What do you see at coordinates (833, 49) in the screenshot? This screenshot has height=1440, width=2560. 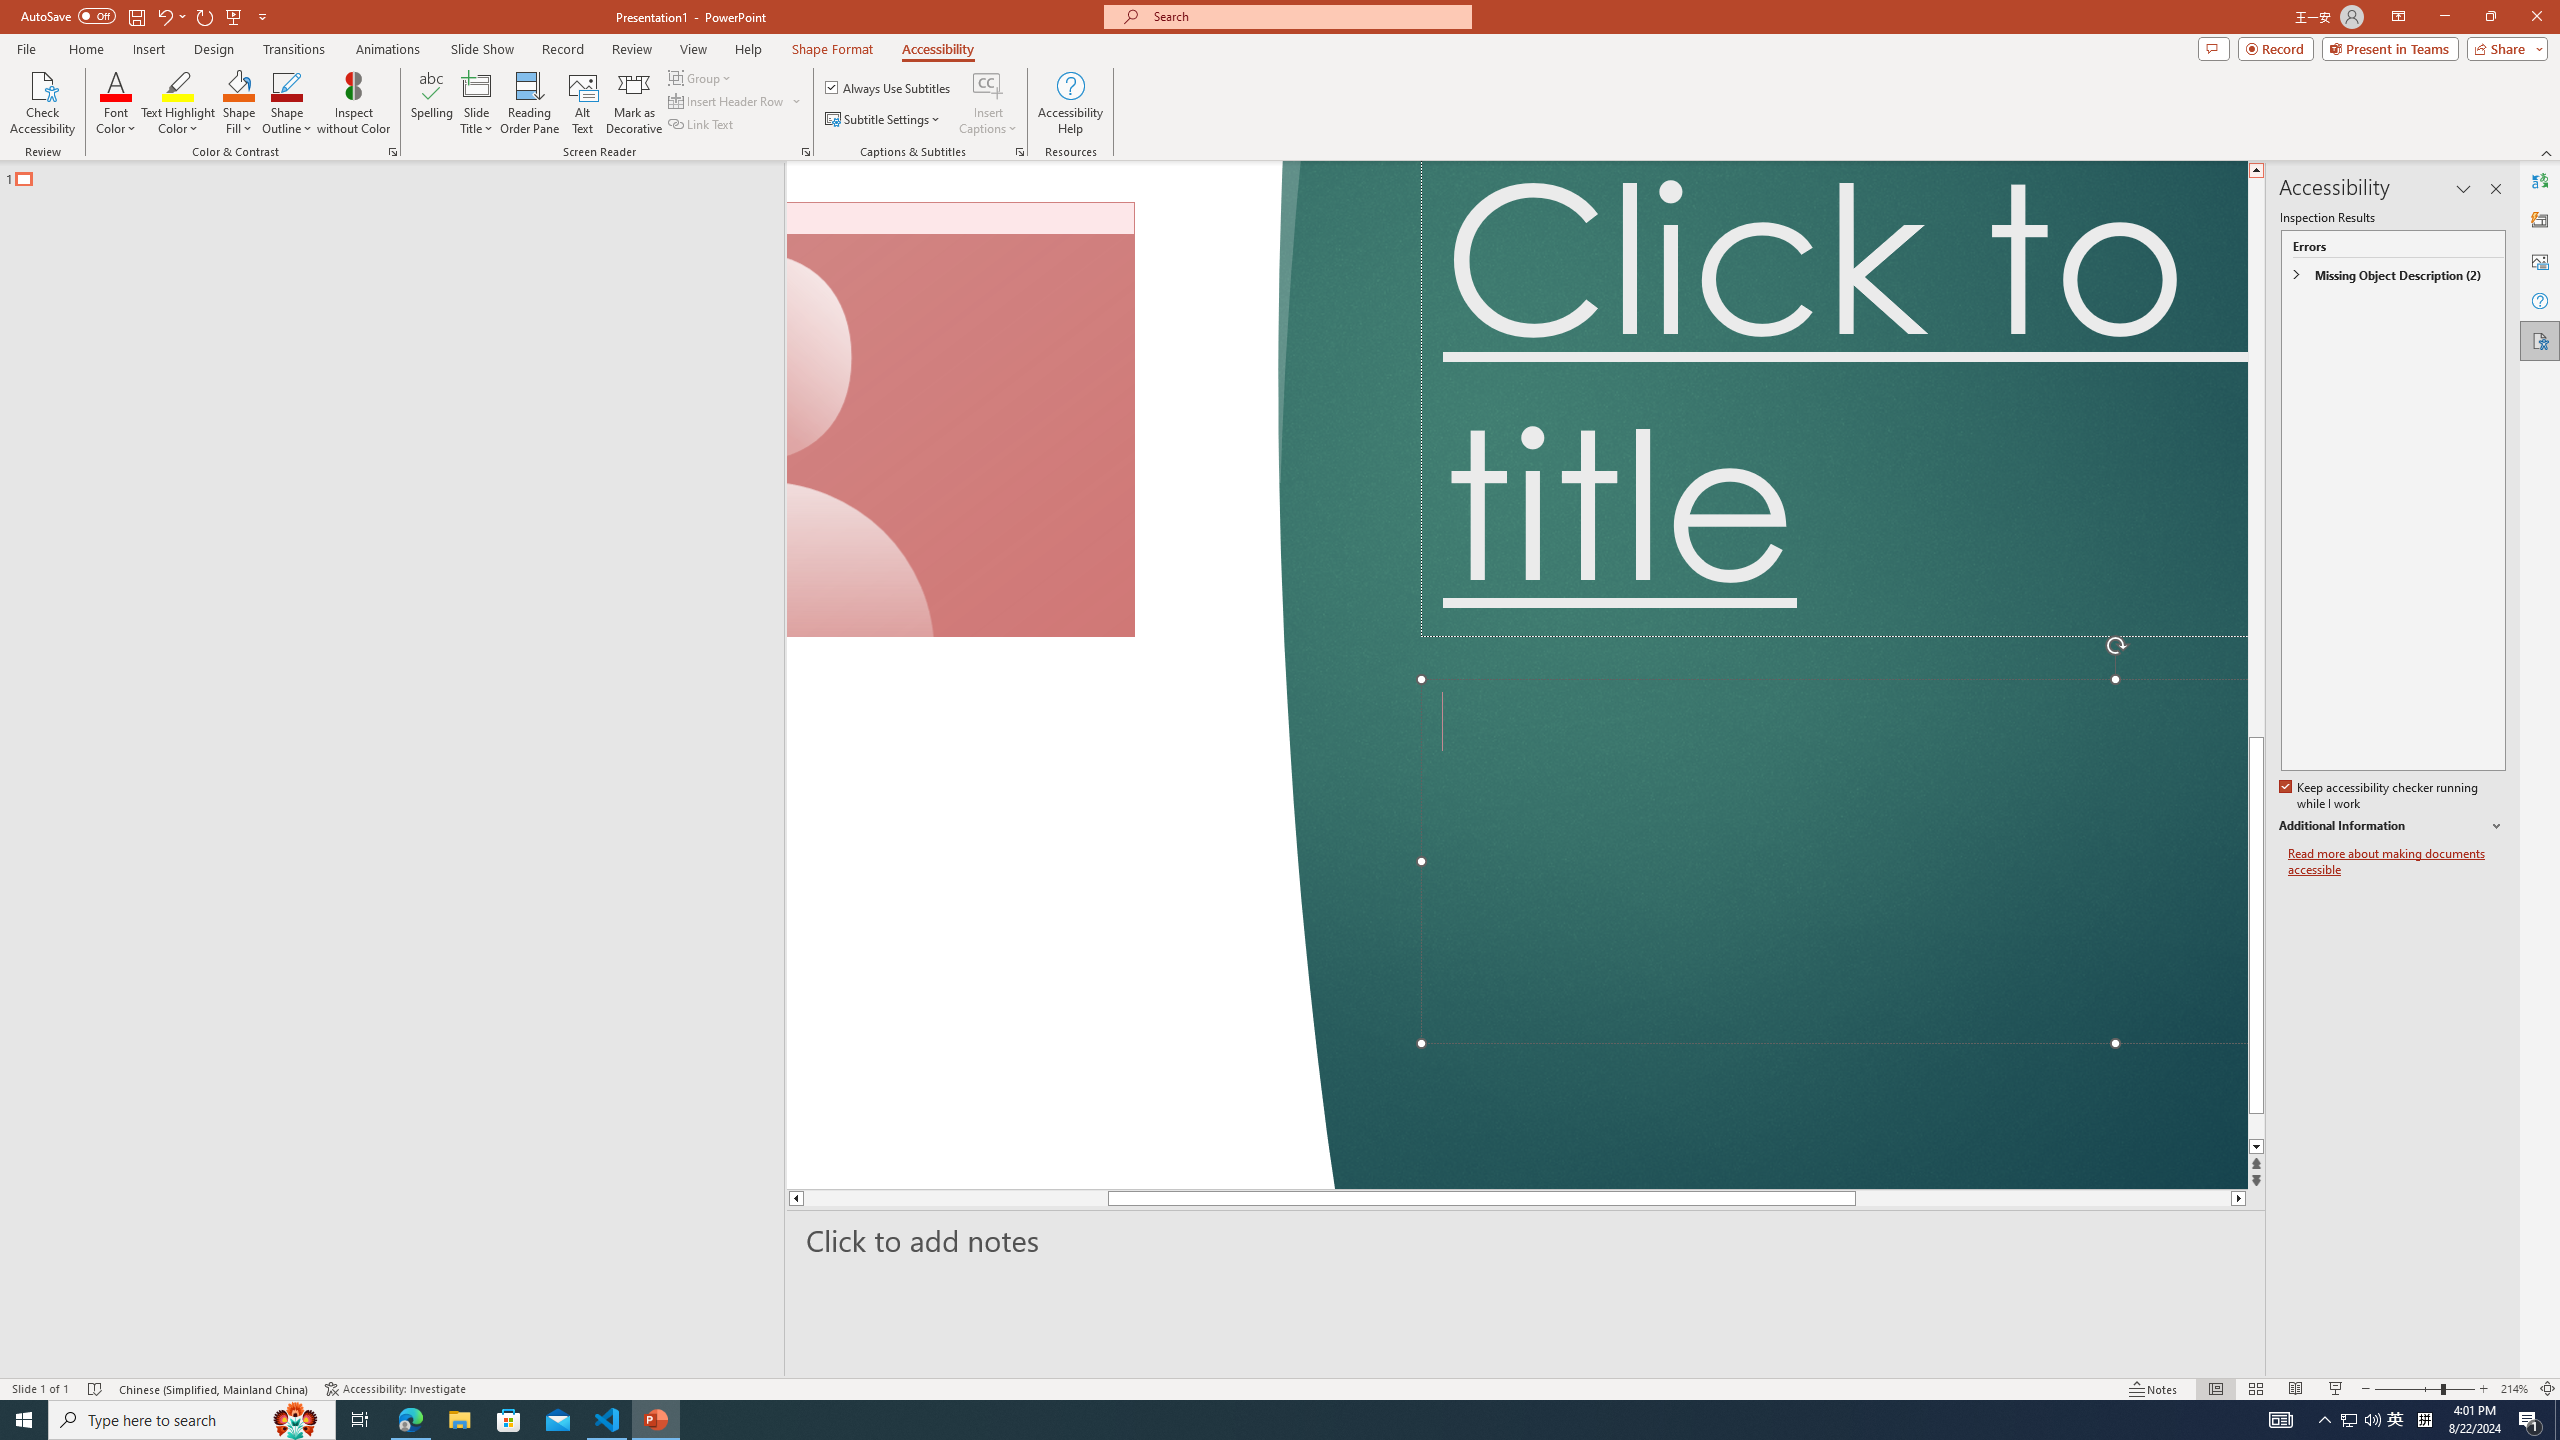 I see `Shape Format` at bounding box center [833, 49].